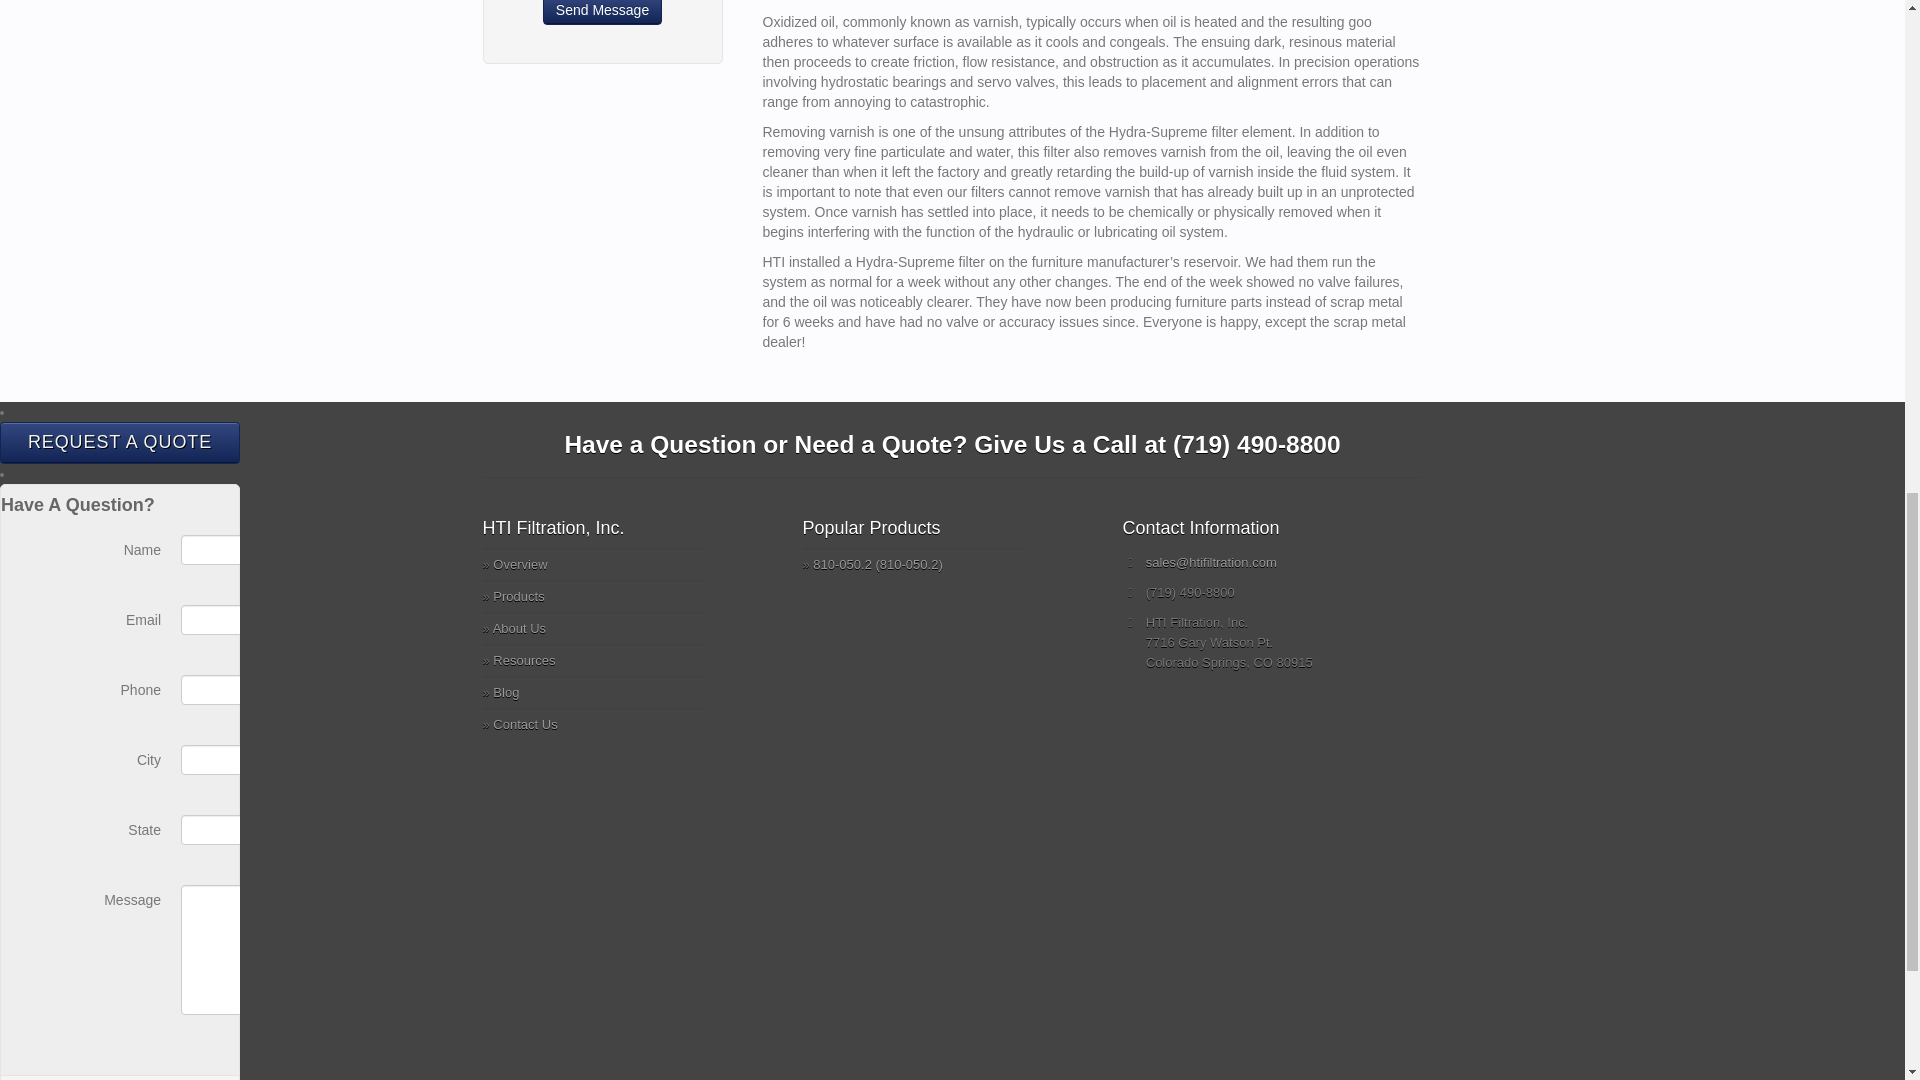 The height and width of the screenshot is (1080, 1920). I want to click on Resources, so click(524, 660).